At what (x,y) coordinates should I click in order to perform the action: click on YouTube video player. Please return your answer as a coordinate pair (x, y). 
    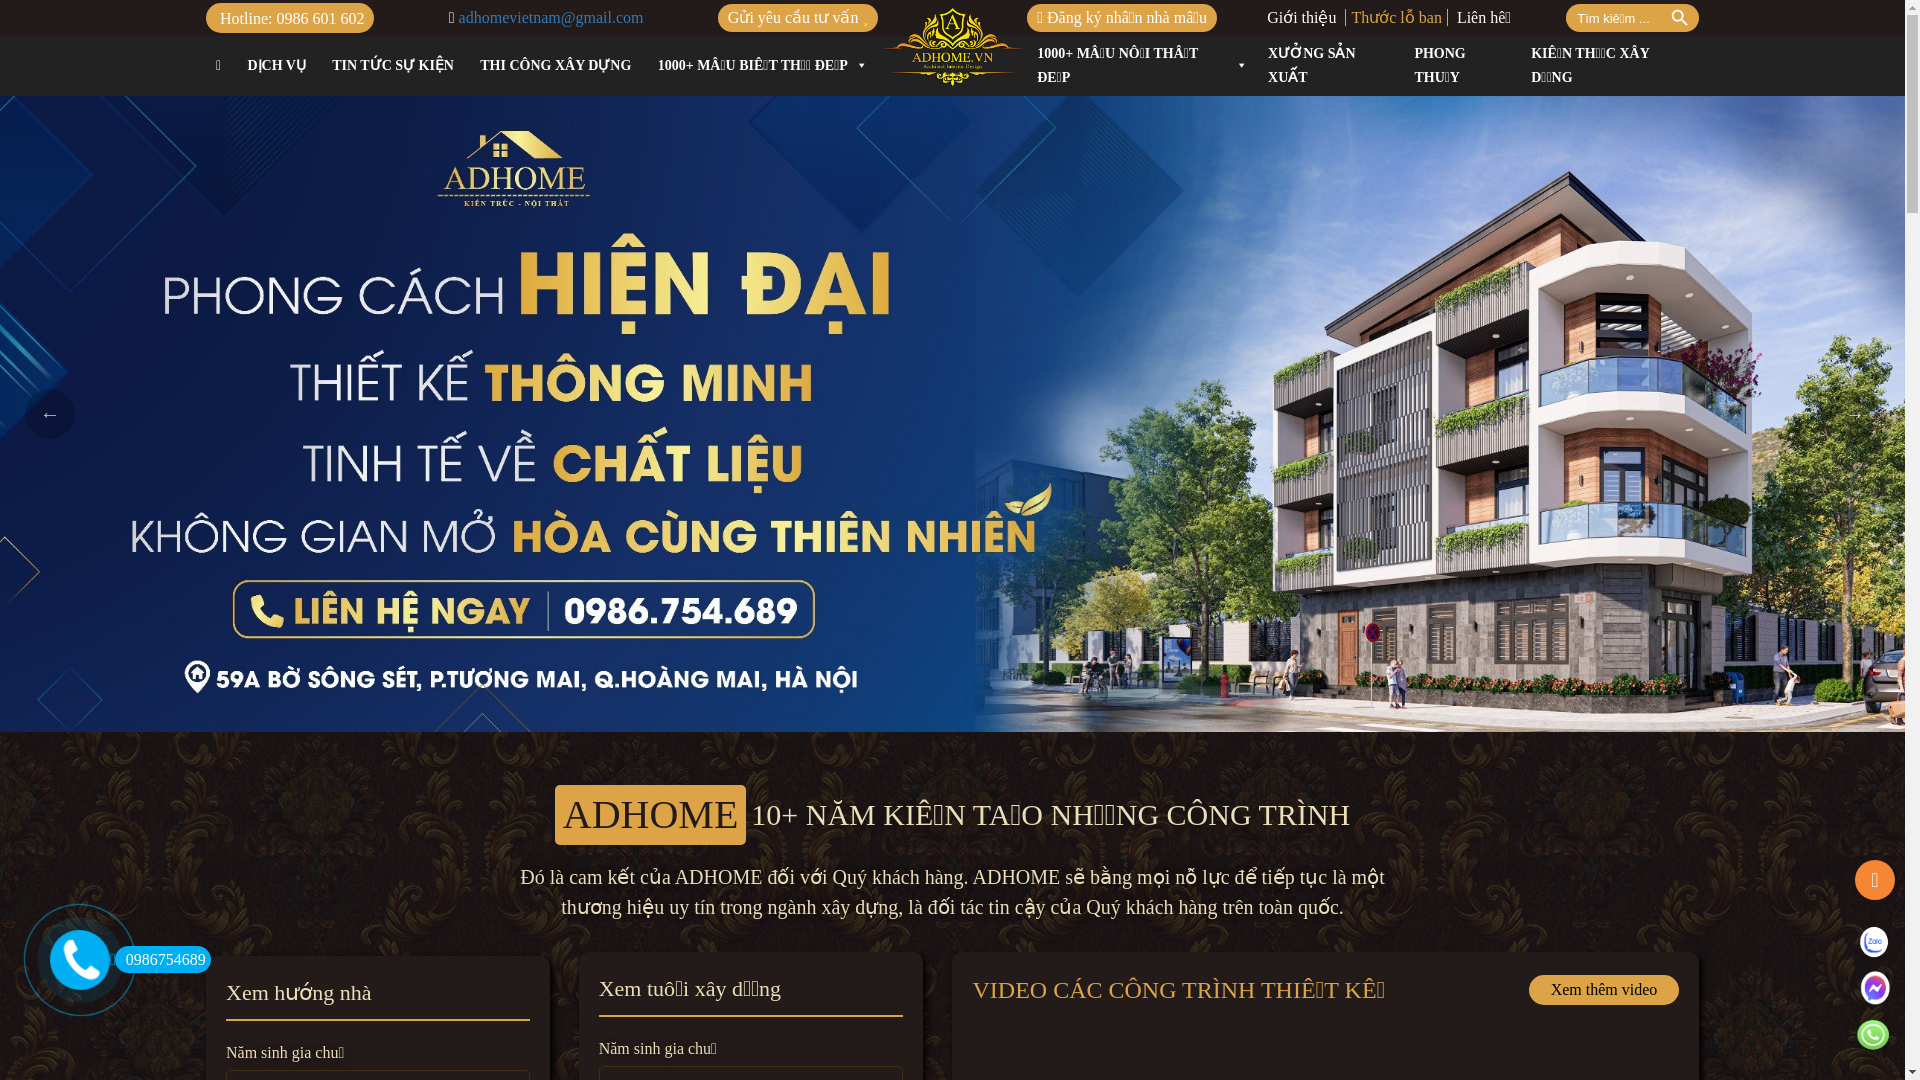
    Looking at the image, I should click on (1324, 1054).